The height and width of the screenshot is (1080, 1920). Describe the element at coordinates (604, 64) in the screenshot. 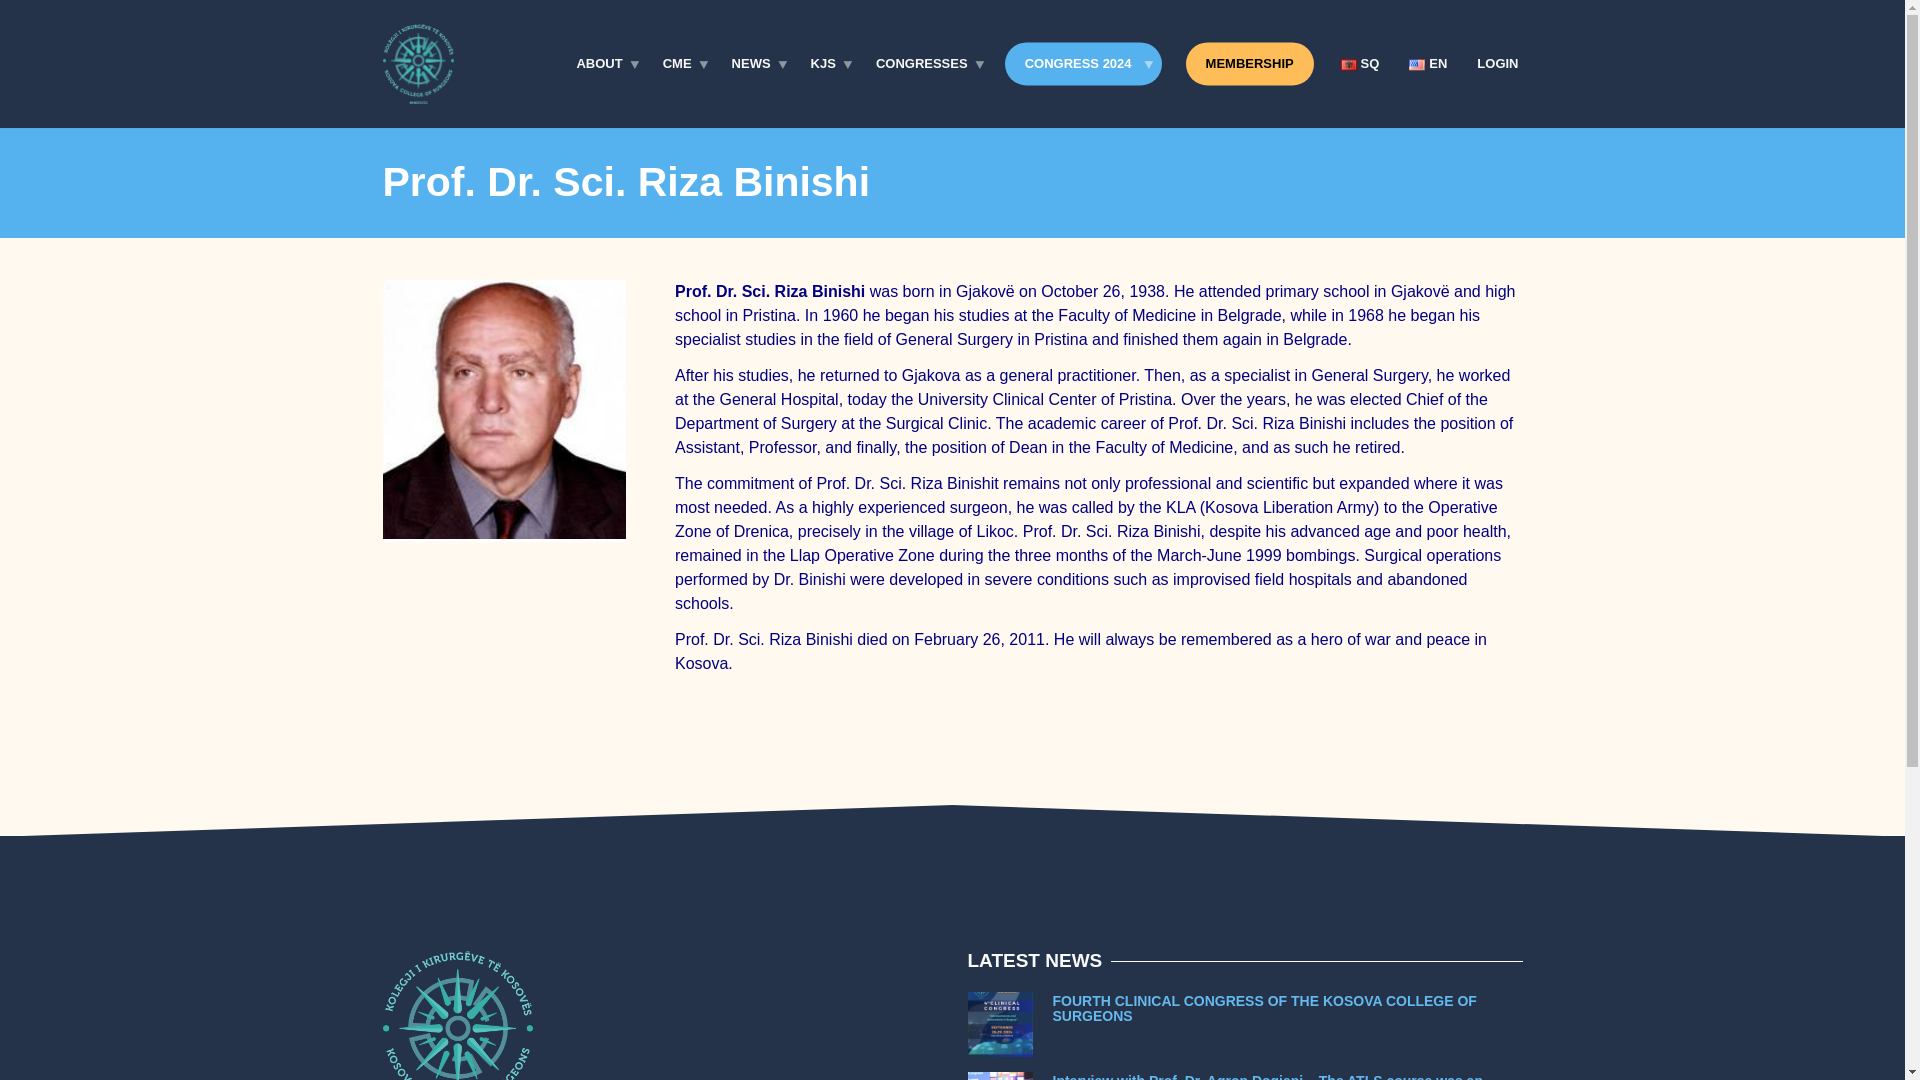

I see `ABOUT` at that location.